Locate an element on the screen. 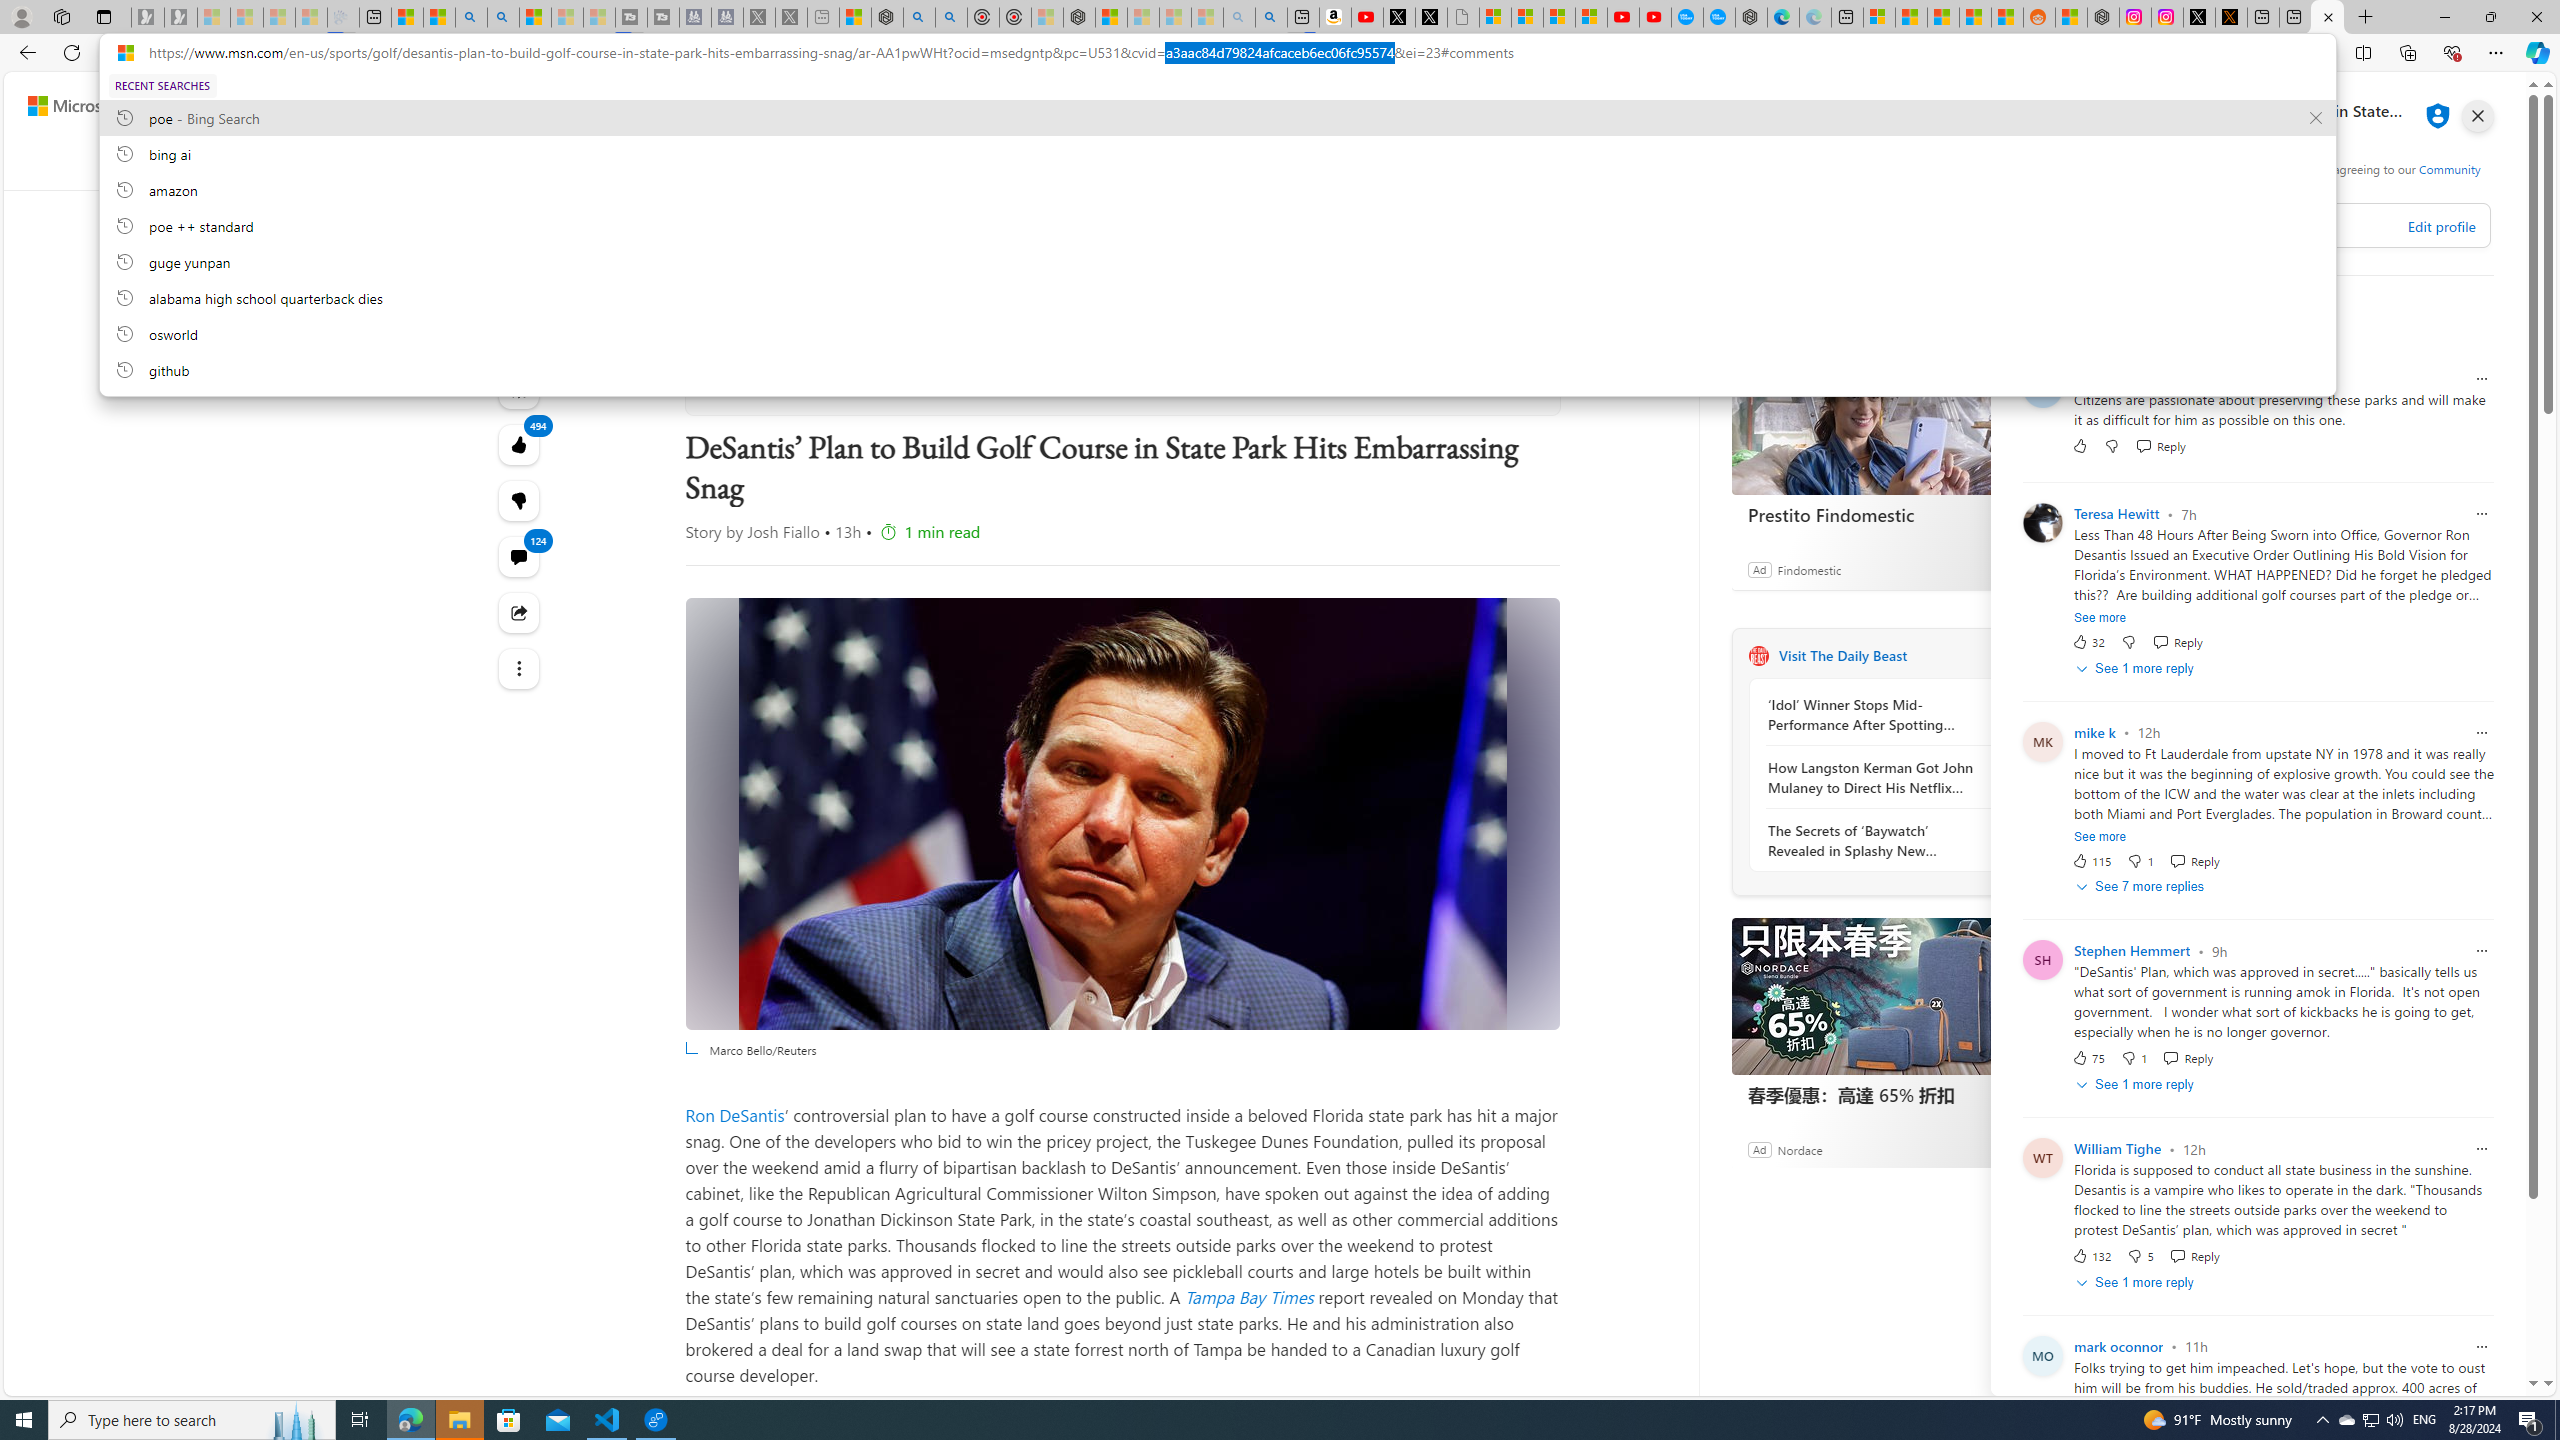  The most popular Google 'how to' searches is located at coordinates (1718, 17).